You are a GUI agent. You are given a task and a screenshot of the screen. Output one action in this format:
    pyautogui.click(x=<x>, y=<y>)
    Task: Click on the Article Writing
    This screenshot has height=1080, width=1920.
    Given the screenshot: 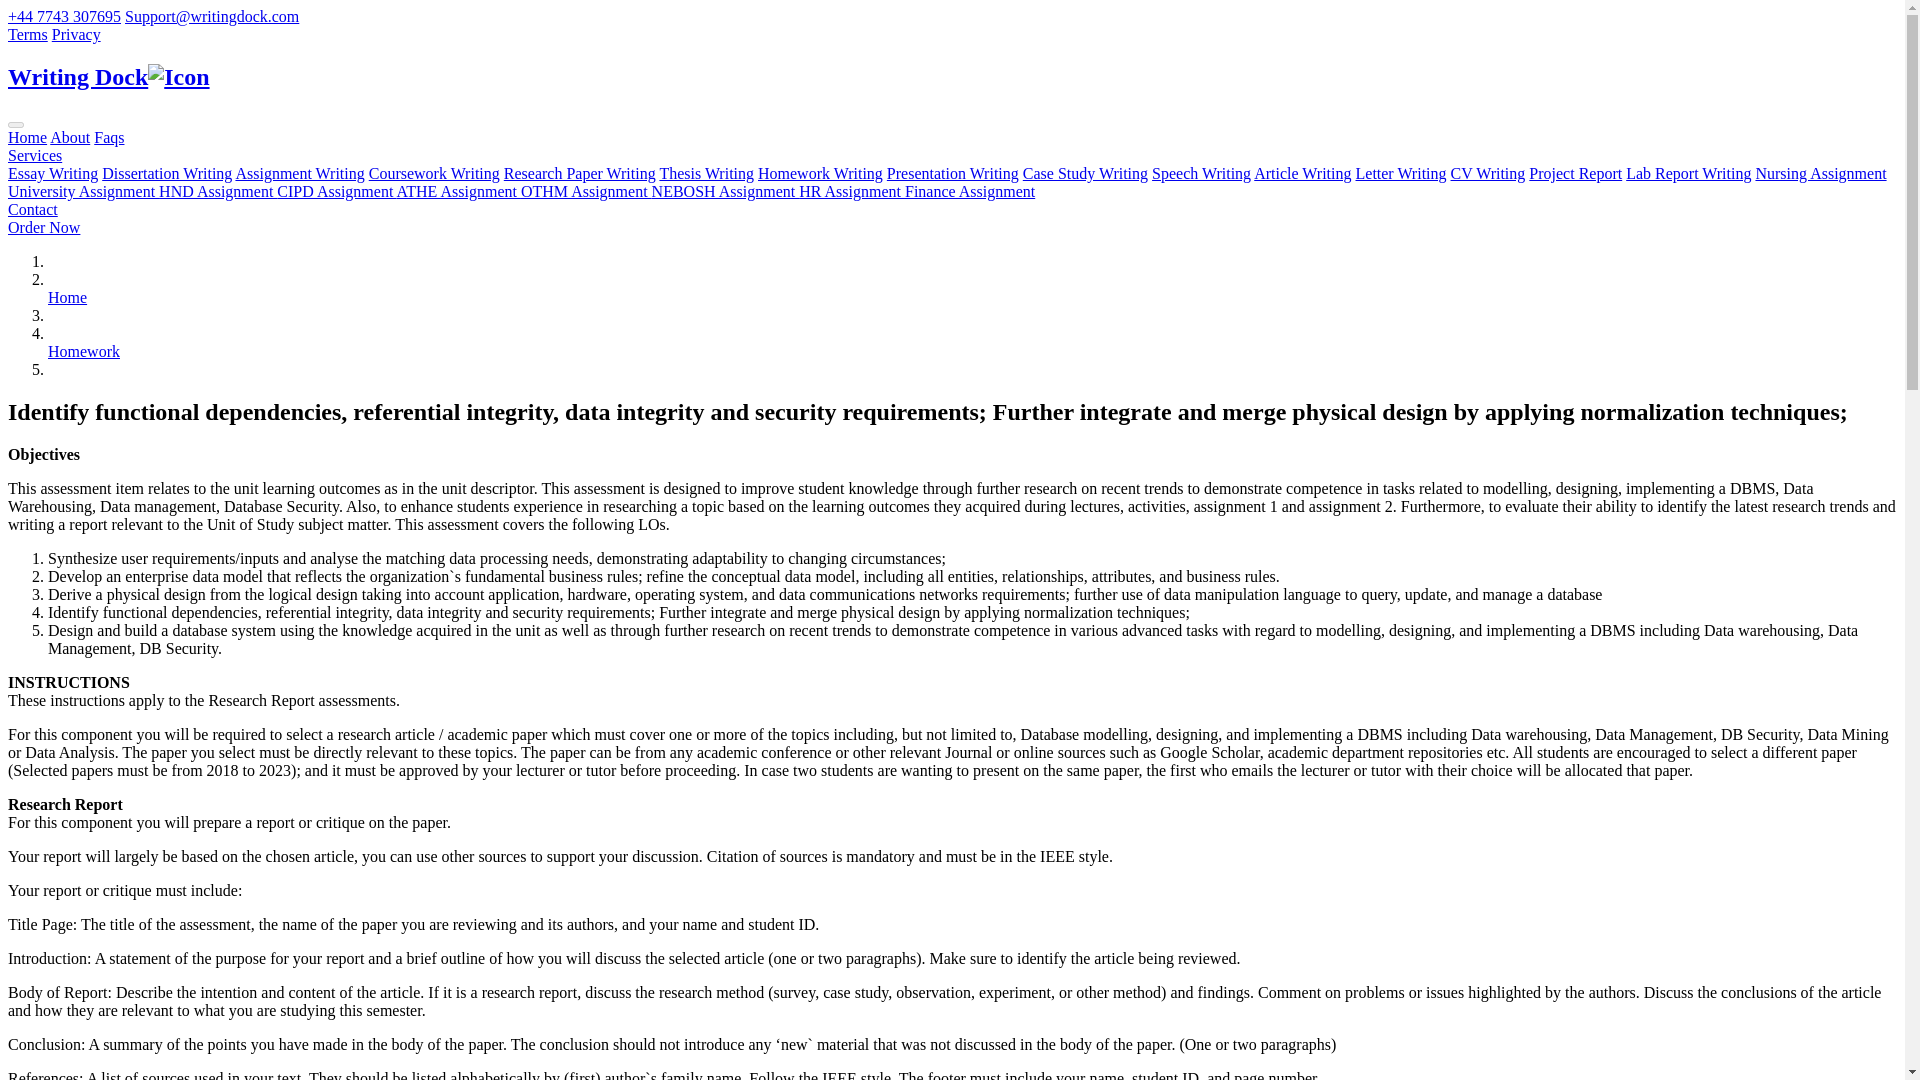 What is the action you would take?
    pyautogui.click(x=1302, y=174)
    